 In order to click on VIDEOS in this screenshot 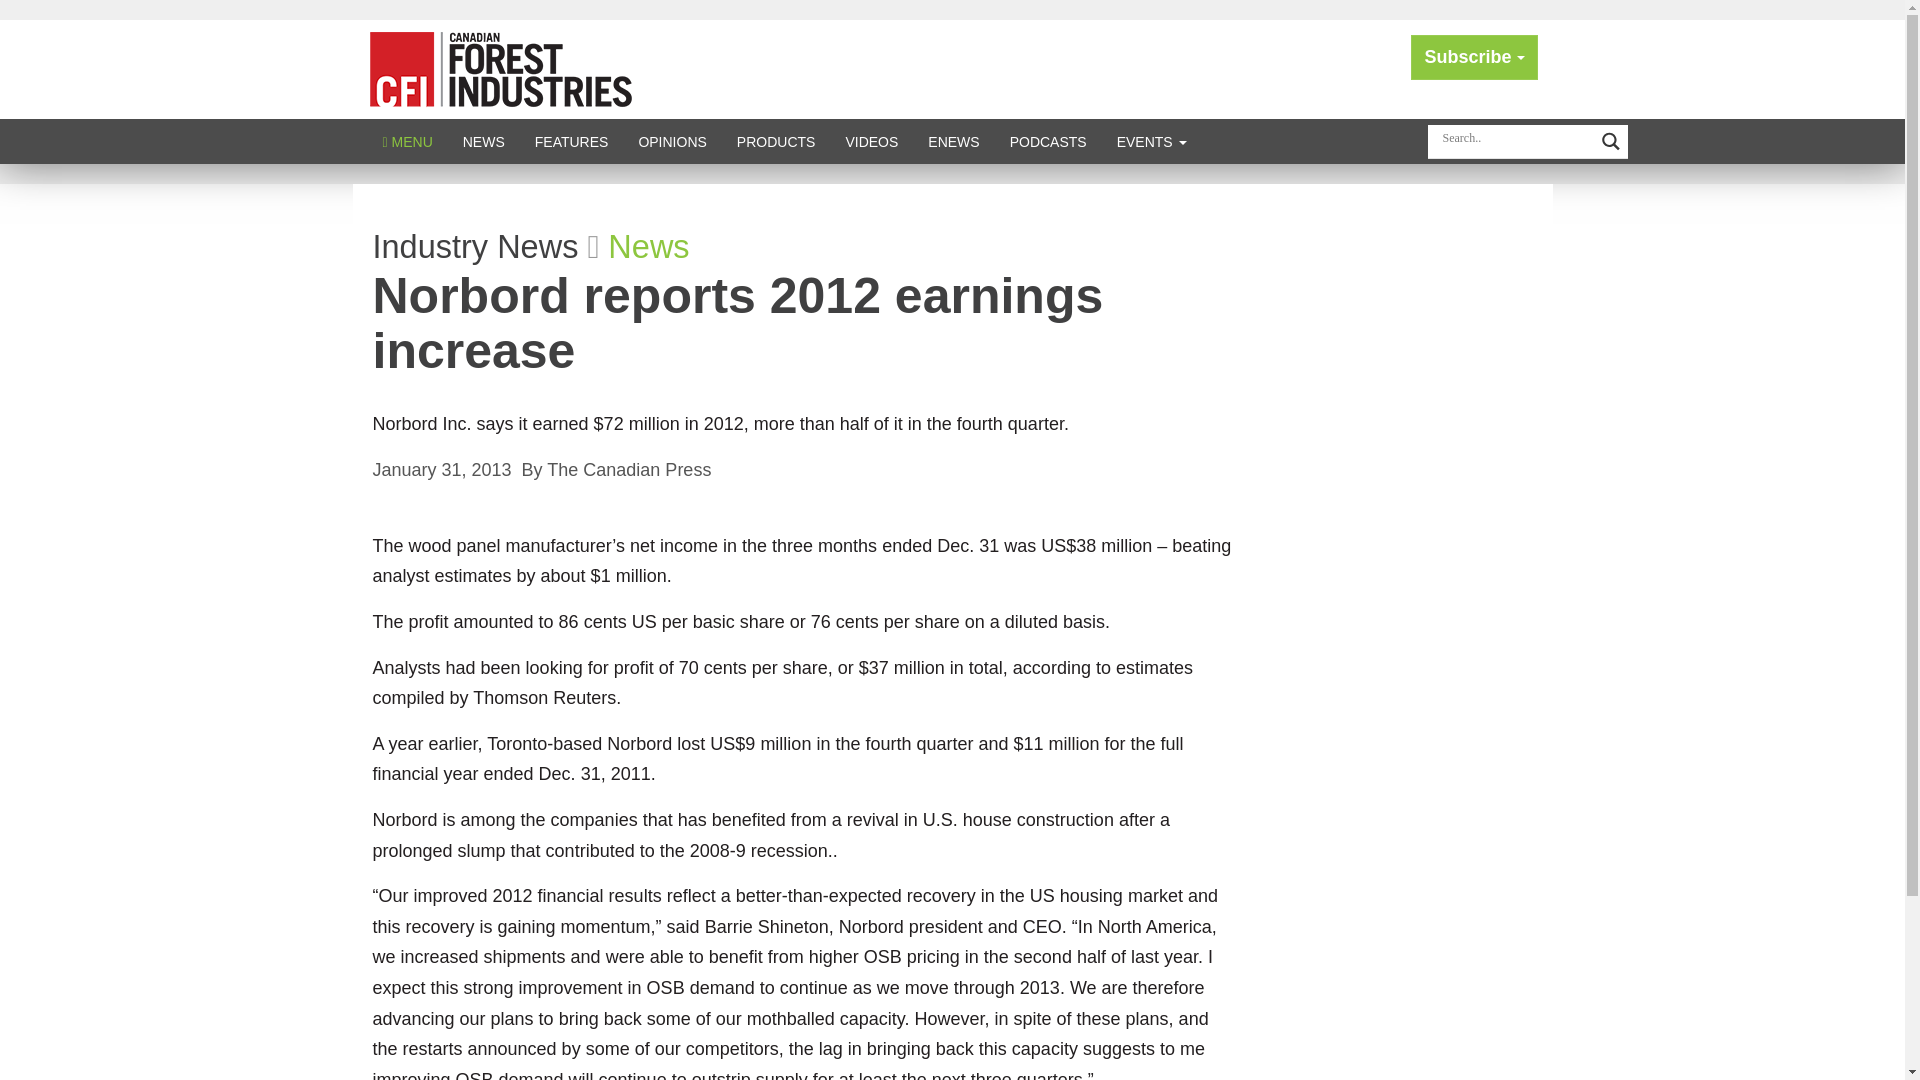, I will do `click(871, 141)`.